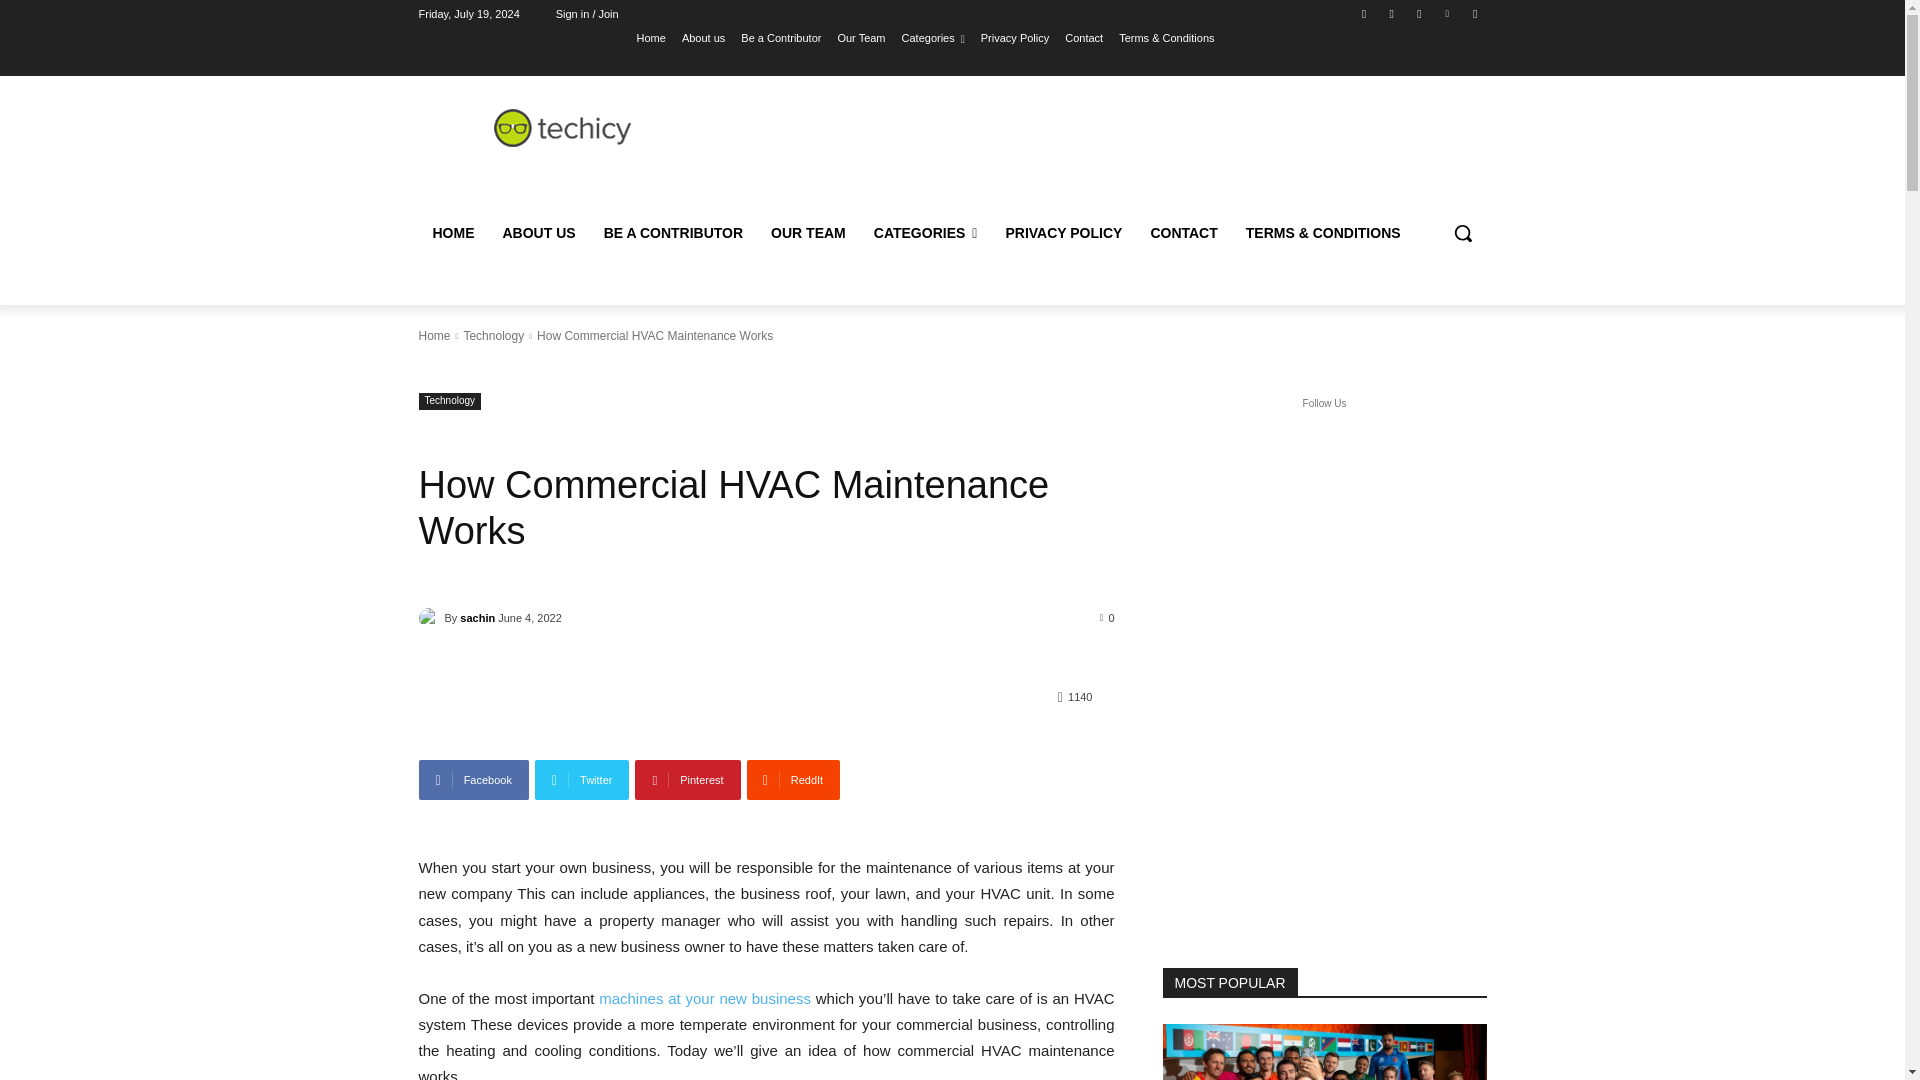 This screenshot has height=1080, width=1920. What do you see at coordinates (703, 37) in the screenshot?
I see `About us` at bounding box center [703, 37].